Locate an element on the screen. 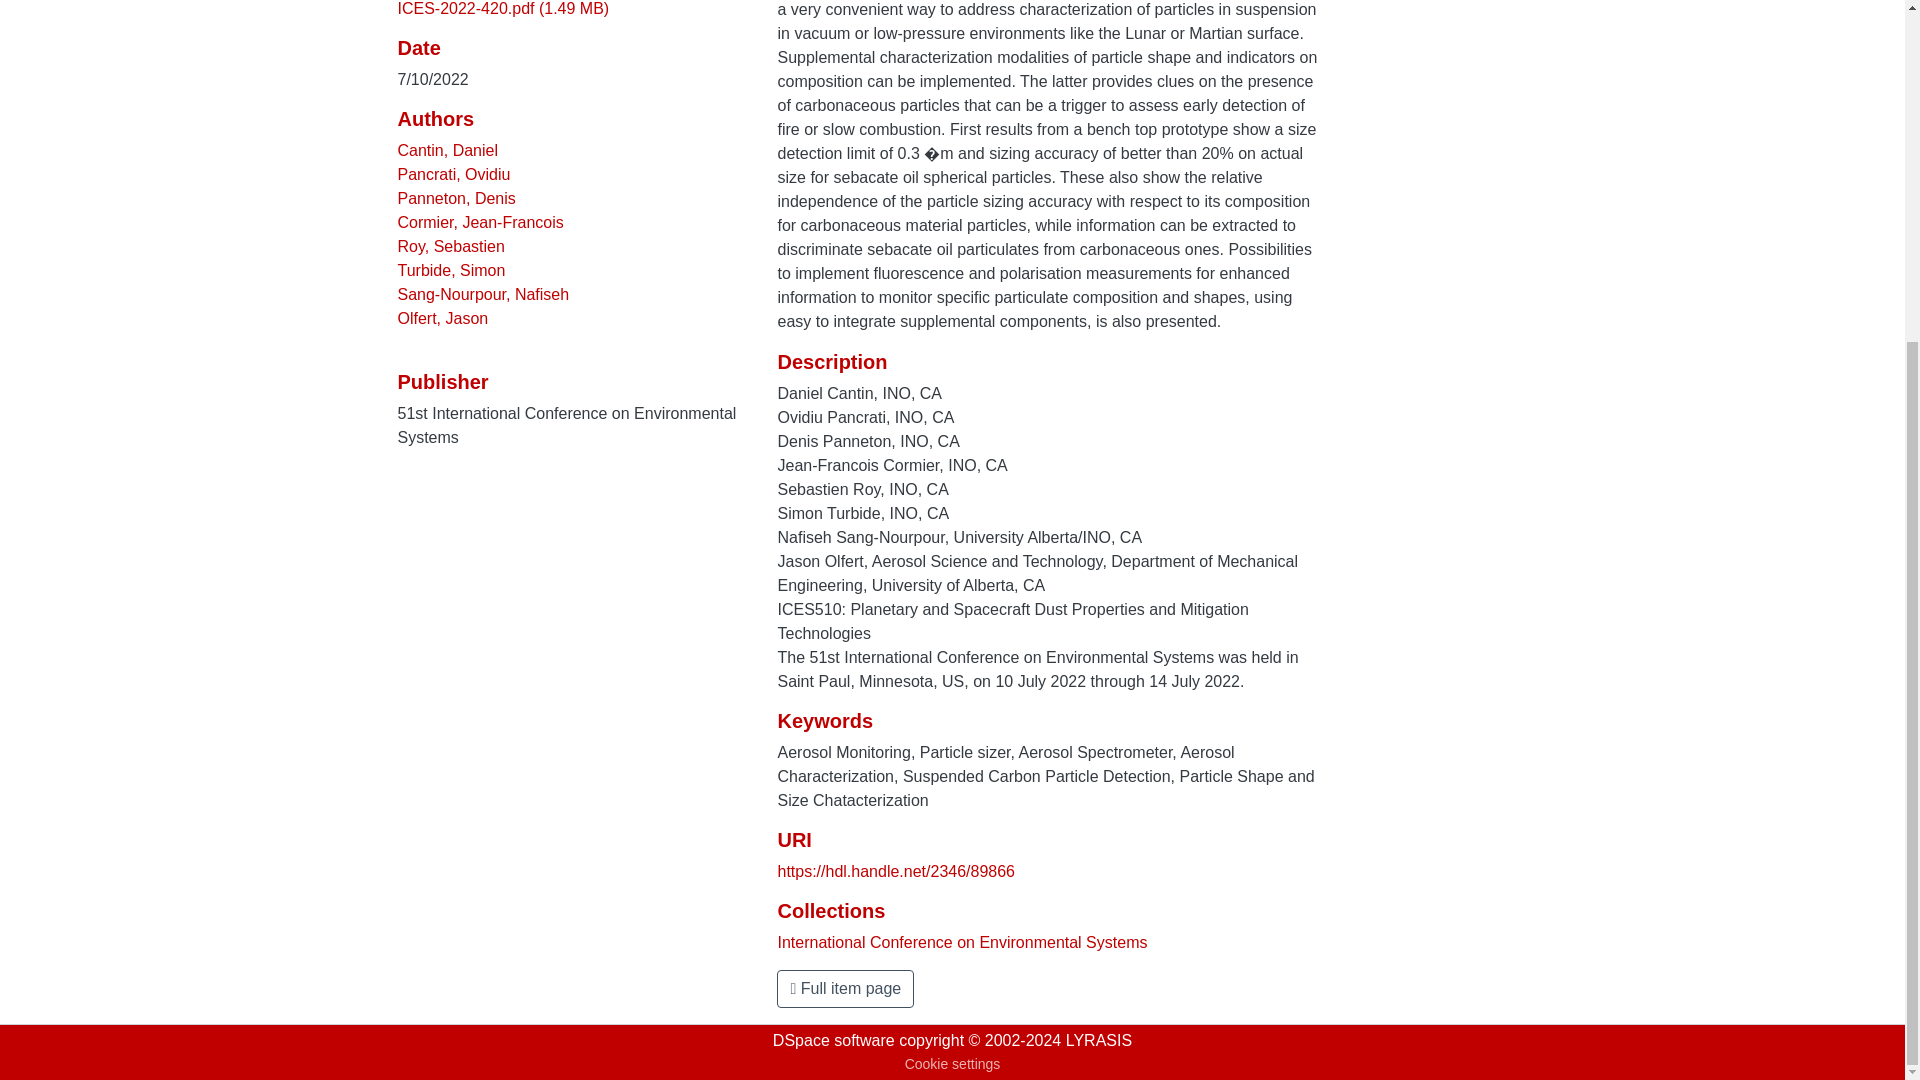  Cookie settings is located at coordinates (952, 1064).